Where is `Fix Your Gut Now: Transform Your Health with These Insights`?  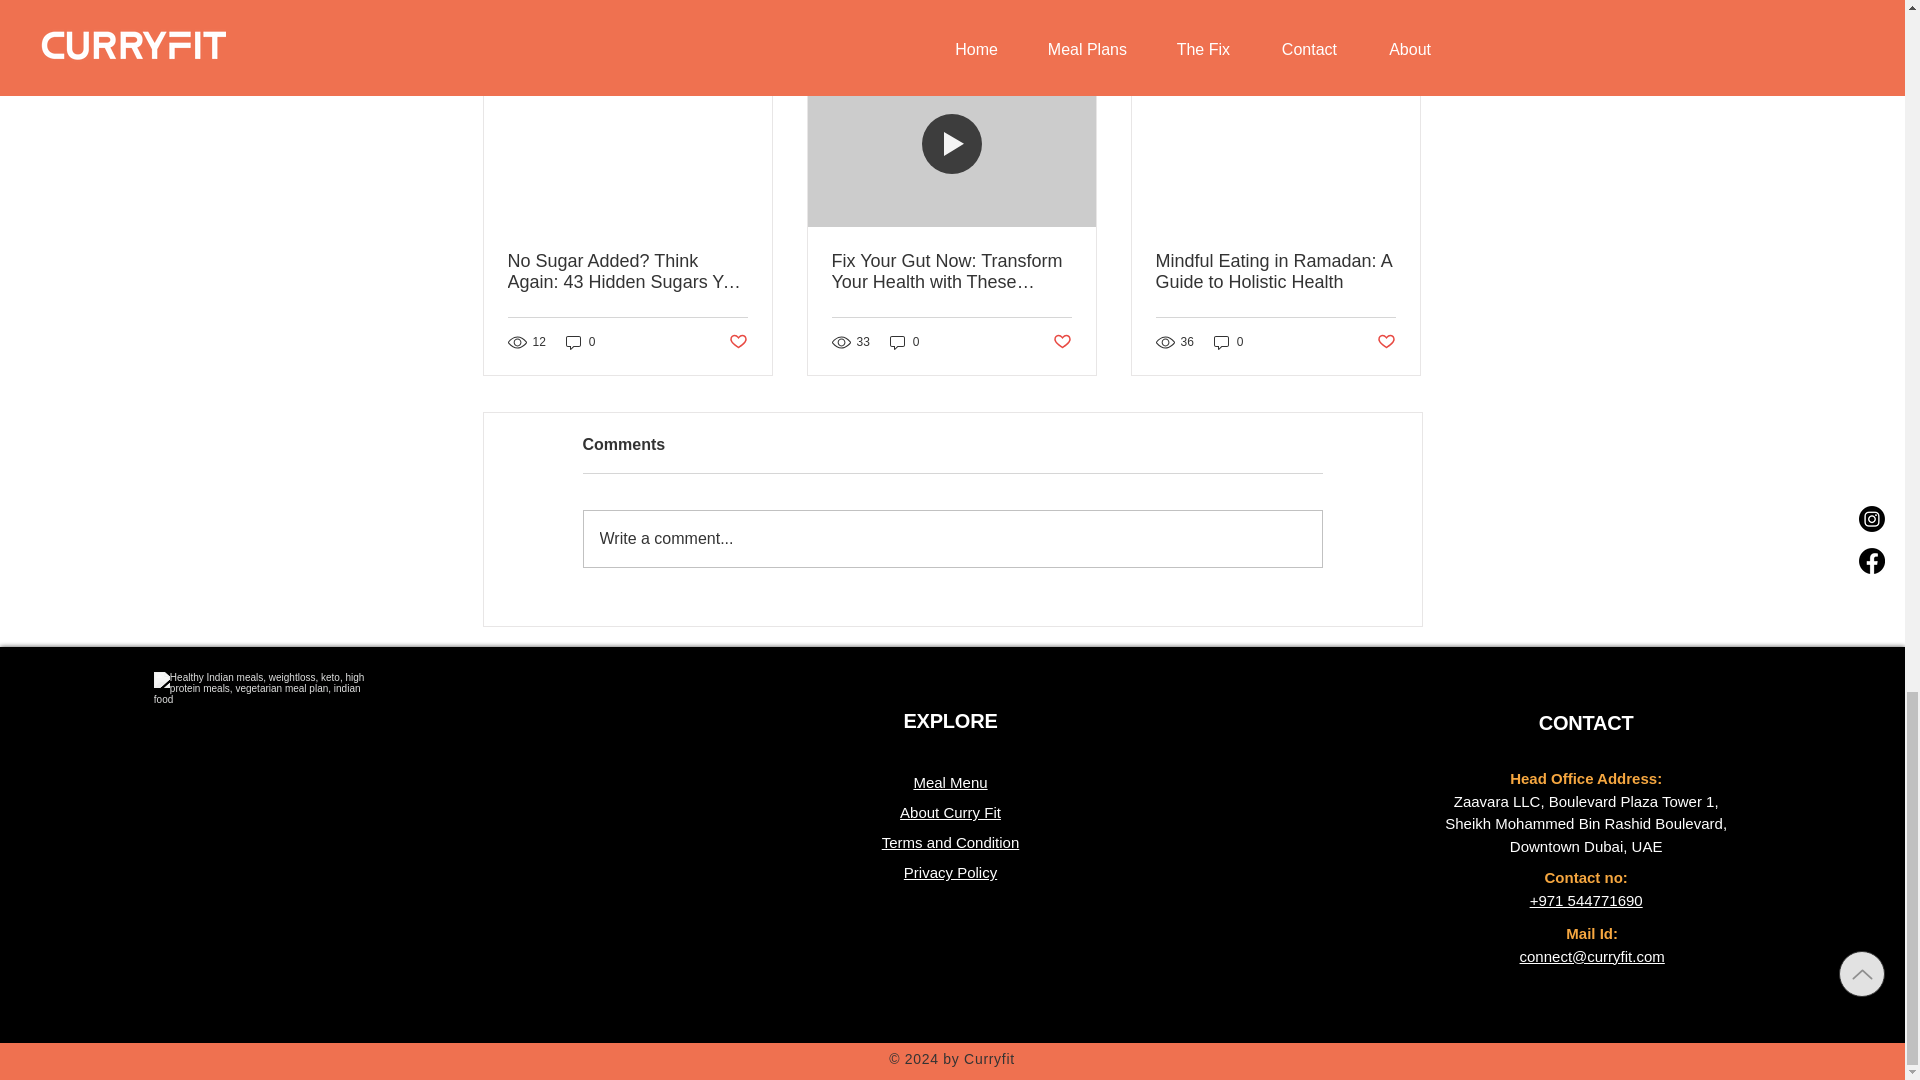 Fix Your Gut Now: Transform Your Health with These Insights is located at coordinates (951, 271).